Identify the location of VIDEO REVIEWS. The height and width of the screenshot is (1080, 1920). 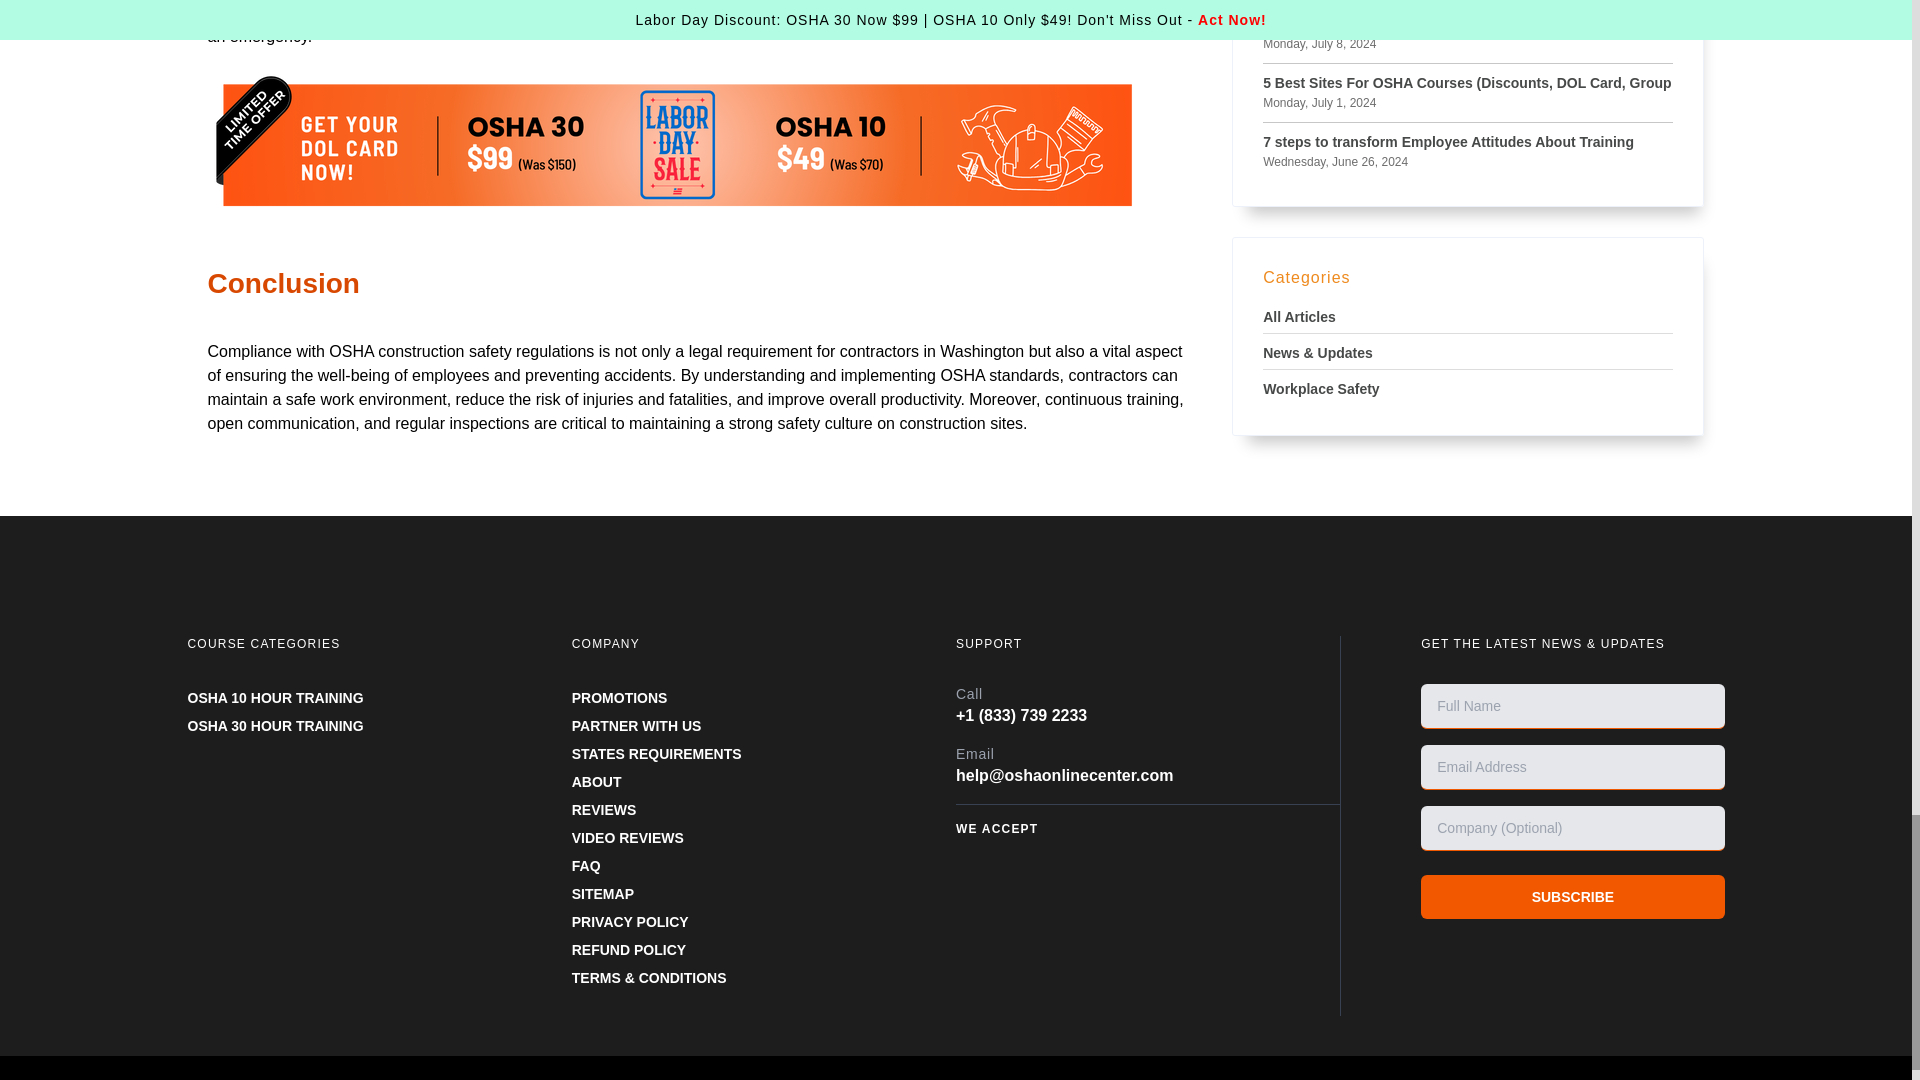
(628, 838).